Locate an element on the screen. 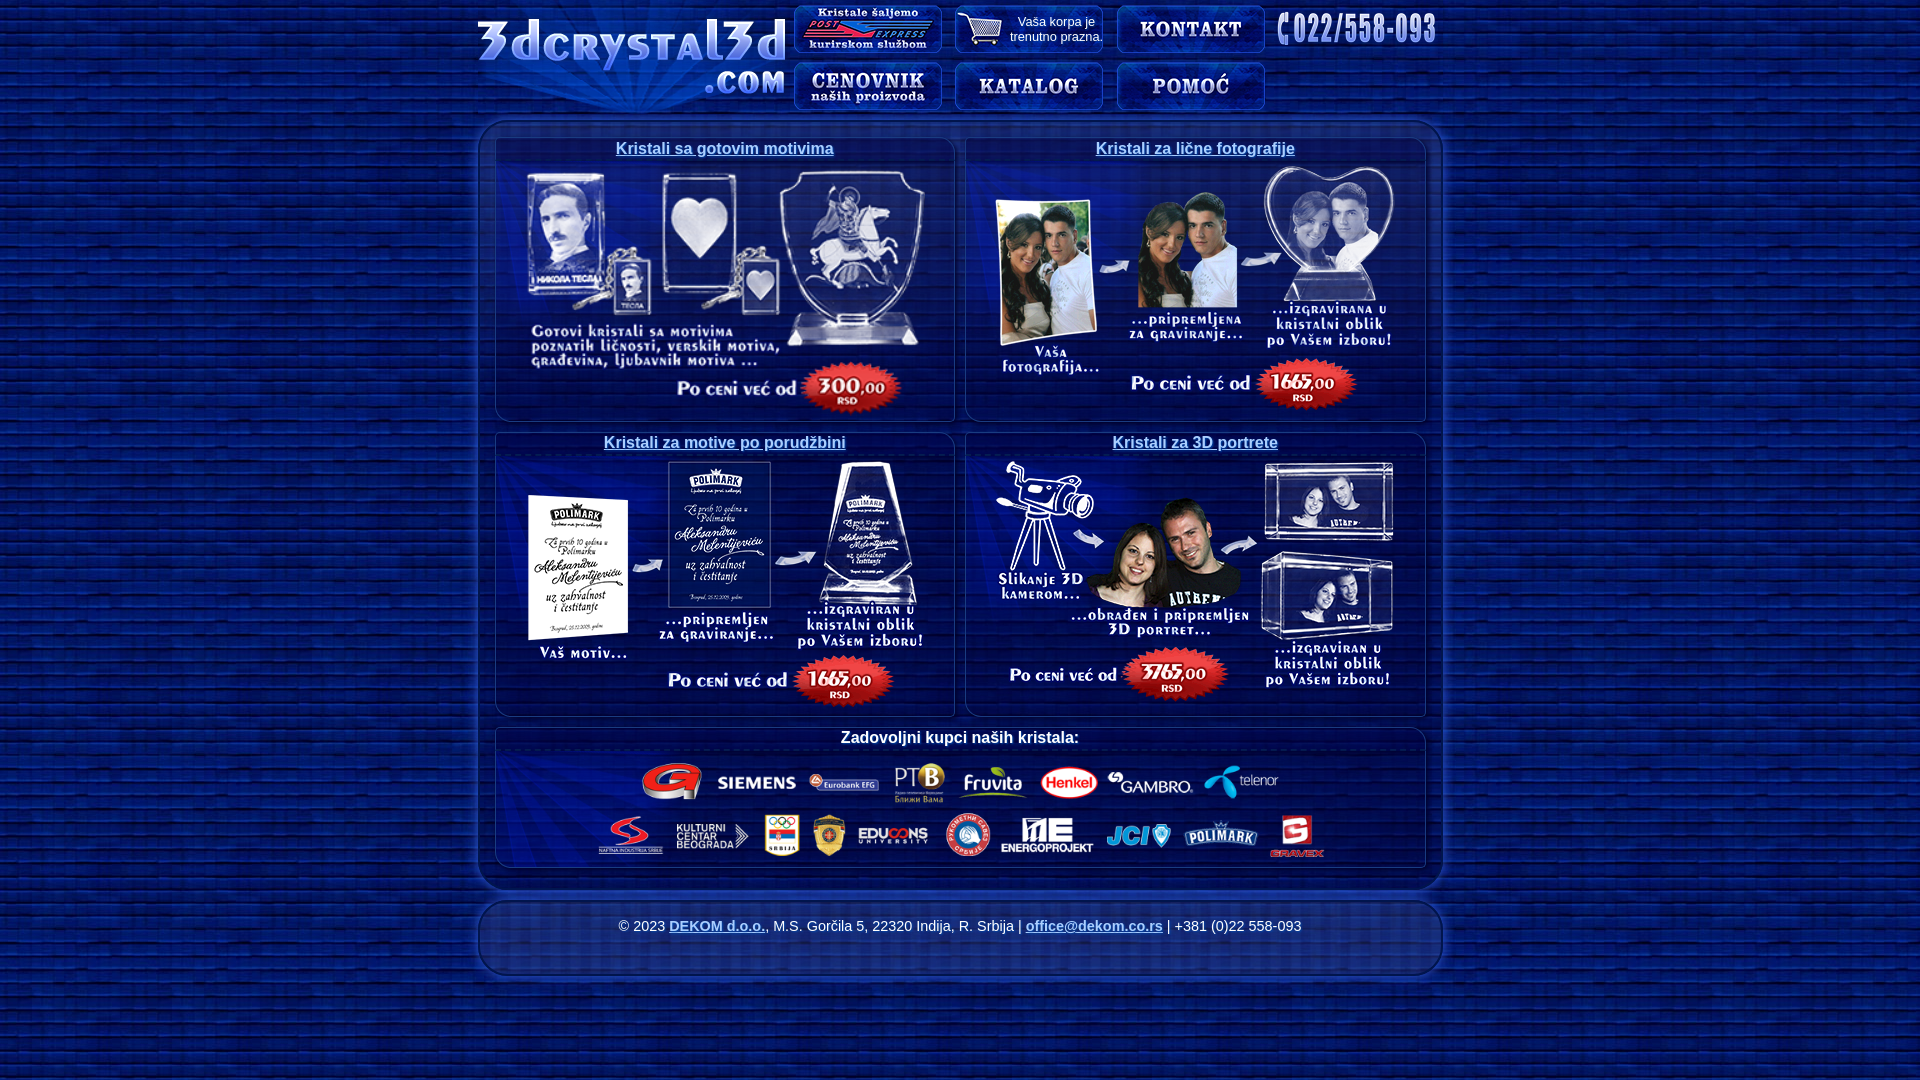  Kristali sa gotovim motivima is located at coordinates (725, 148).